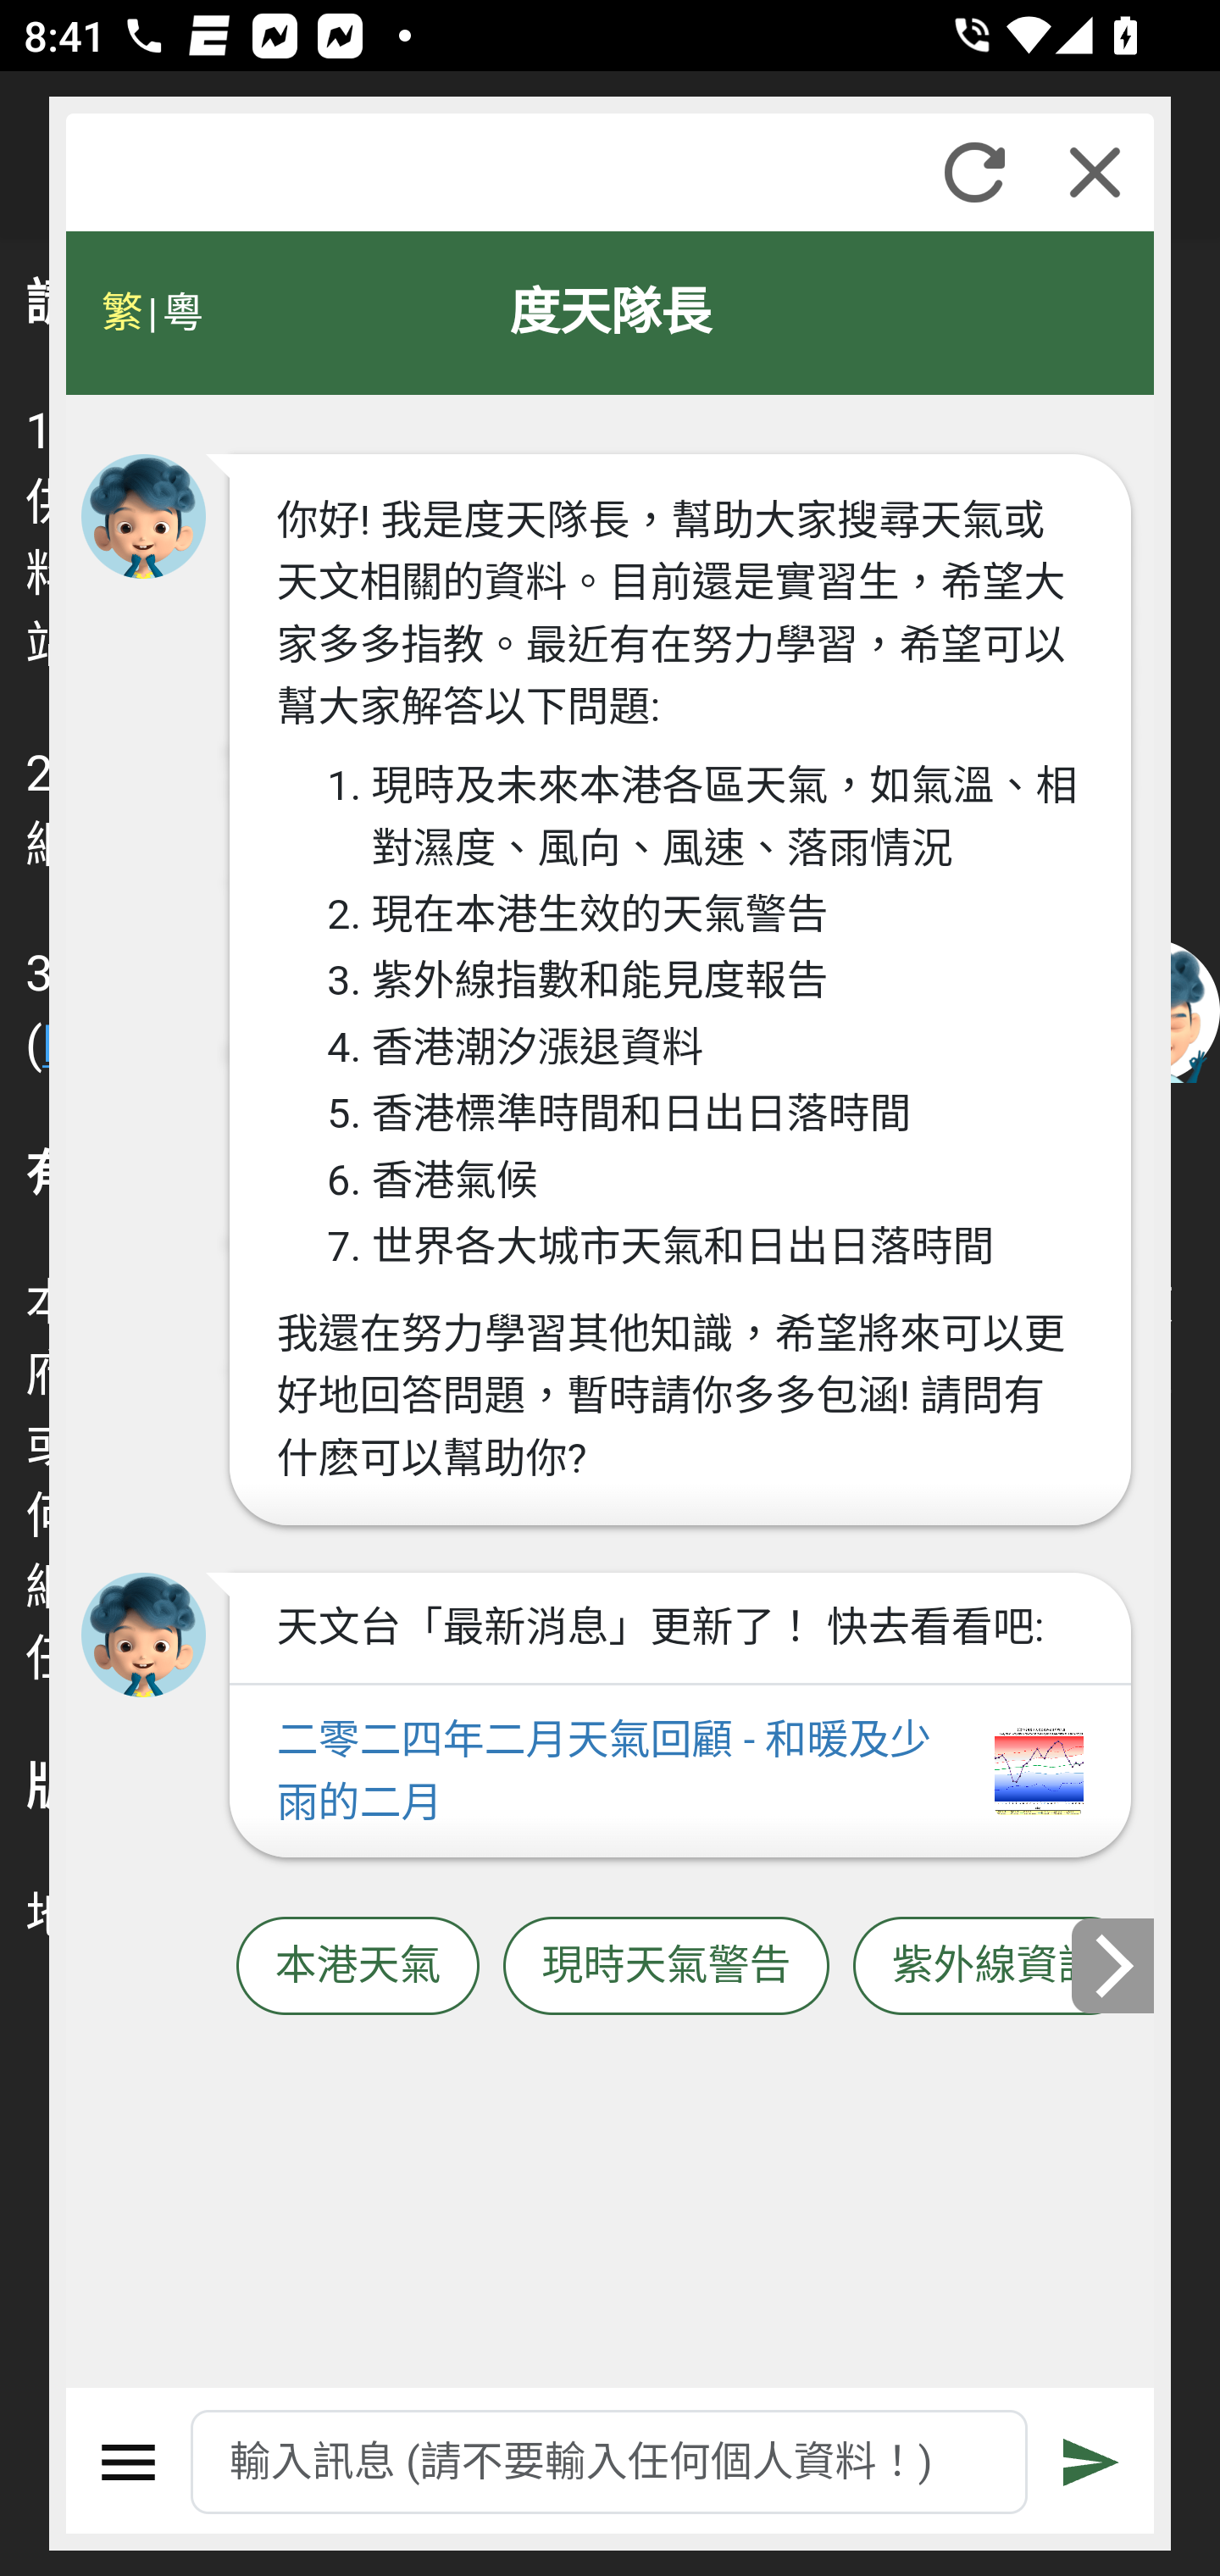 Image resolution: width=1220 pixels, height=2576 pixels. What do you see at coordinates (679, 1772) in the screenshot?
I see `二零二四年二月天氣回顧 - 和暖及少雨的二月` at bounding box center [679, 1772].